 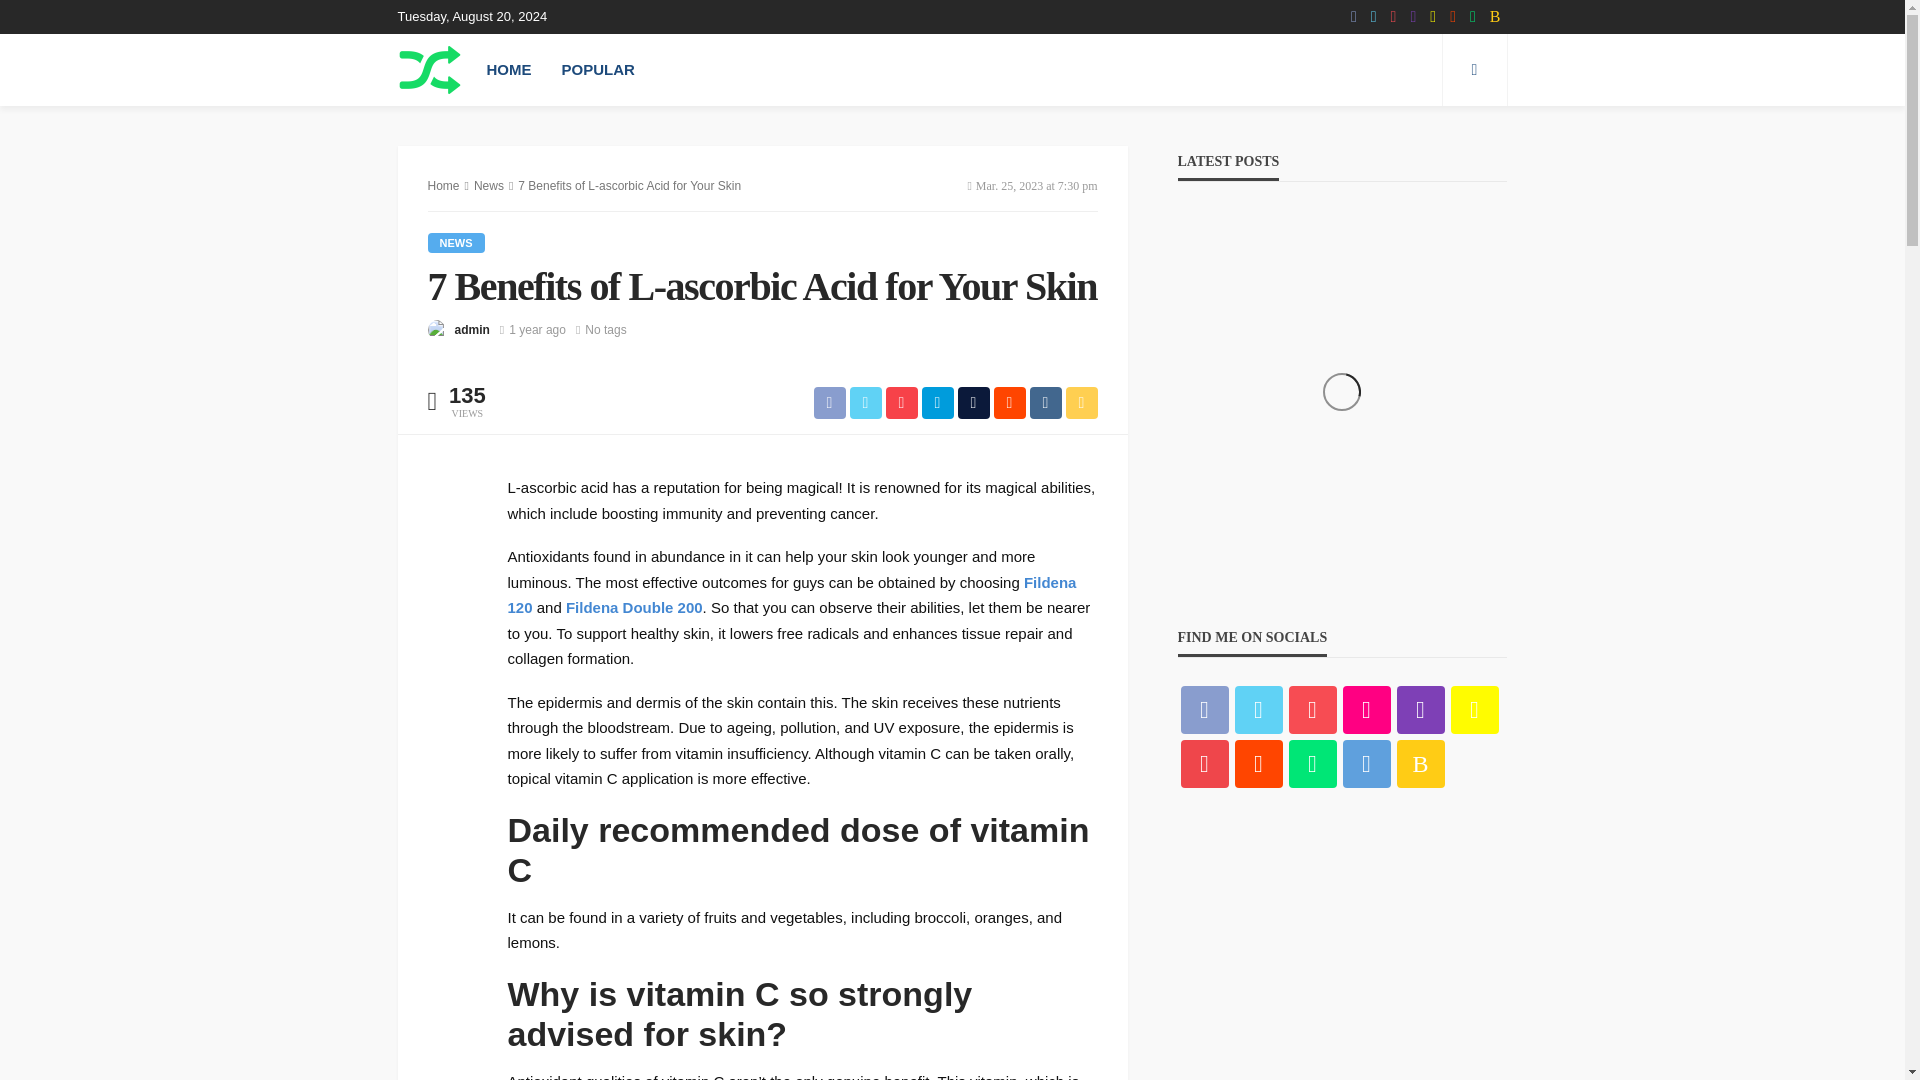 I want to click on News, so click(x=456, y=242).